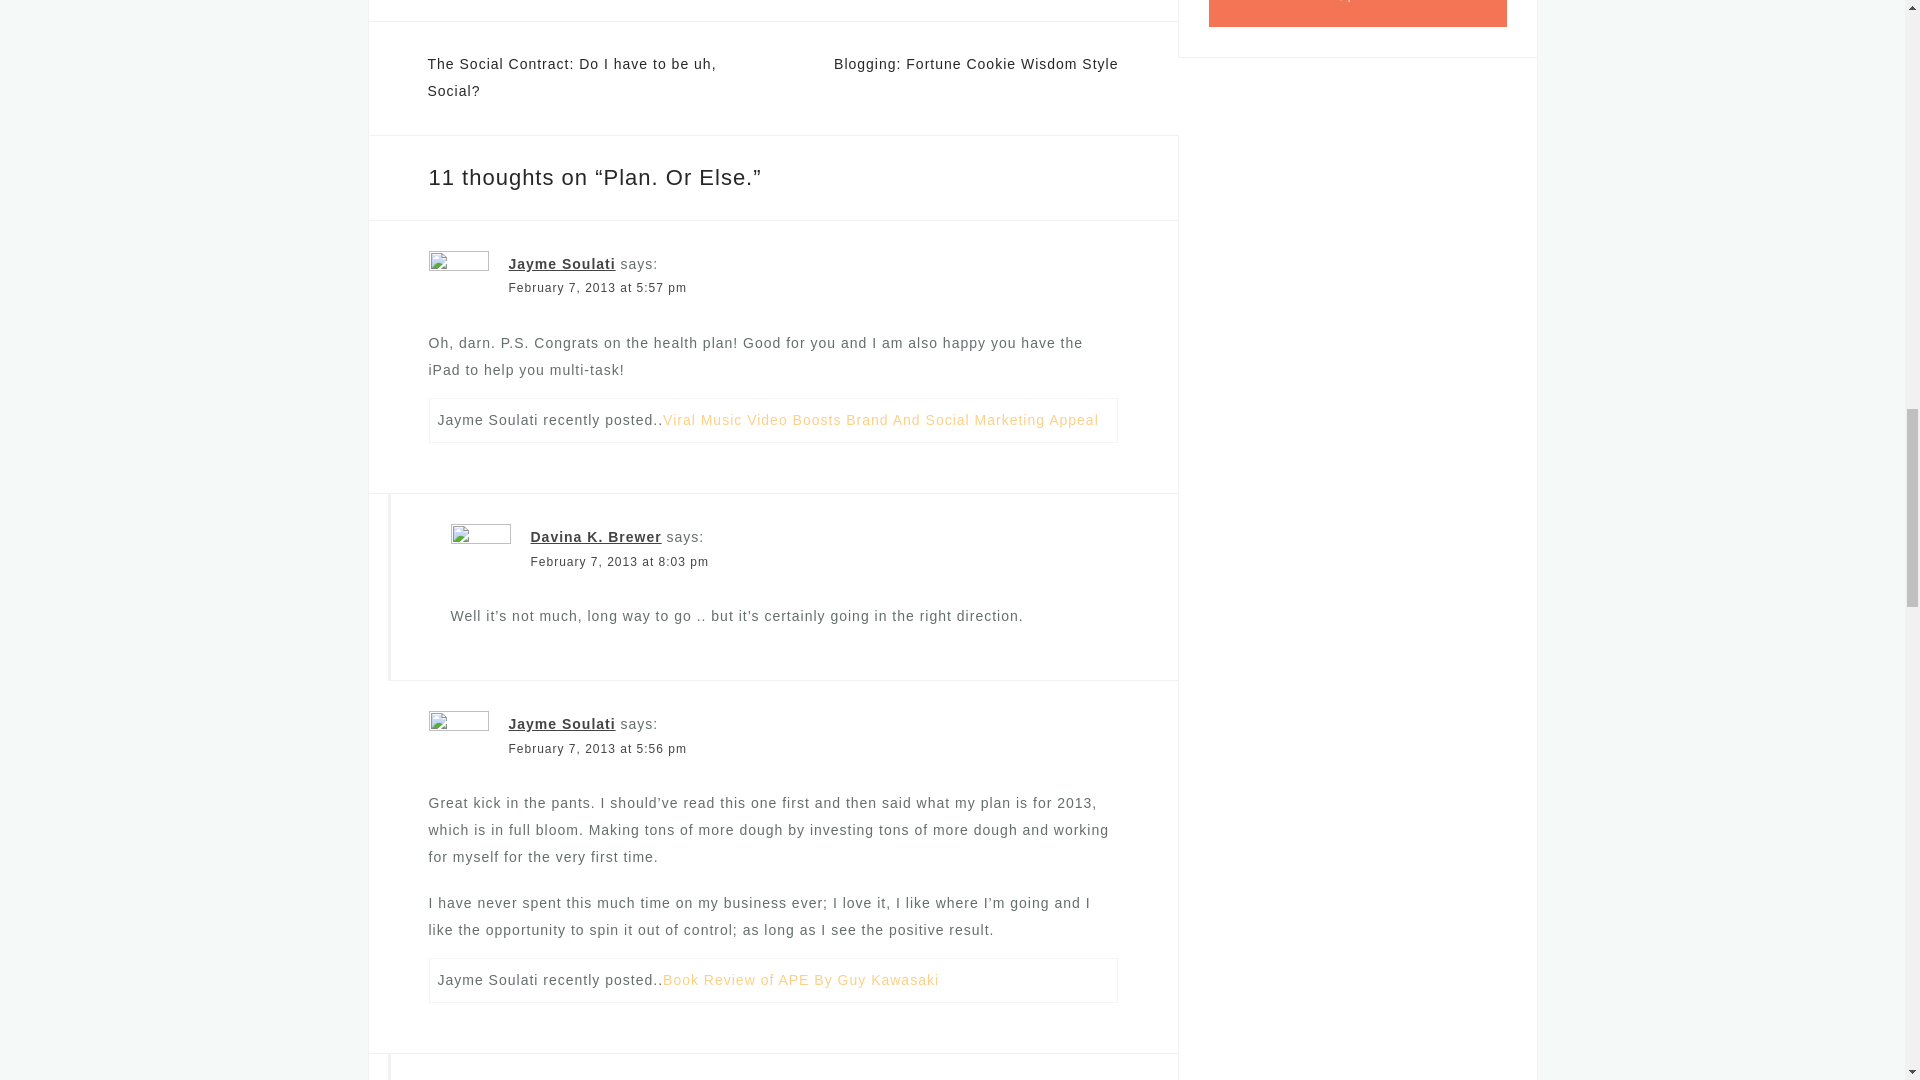  What do you see at coordinates (594, 537) in the screenshot?
I see `Davina K. Brewer` at bounding box center [594, 537].